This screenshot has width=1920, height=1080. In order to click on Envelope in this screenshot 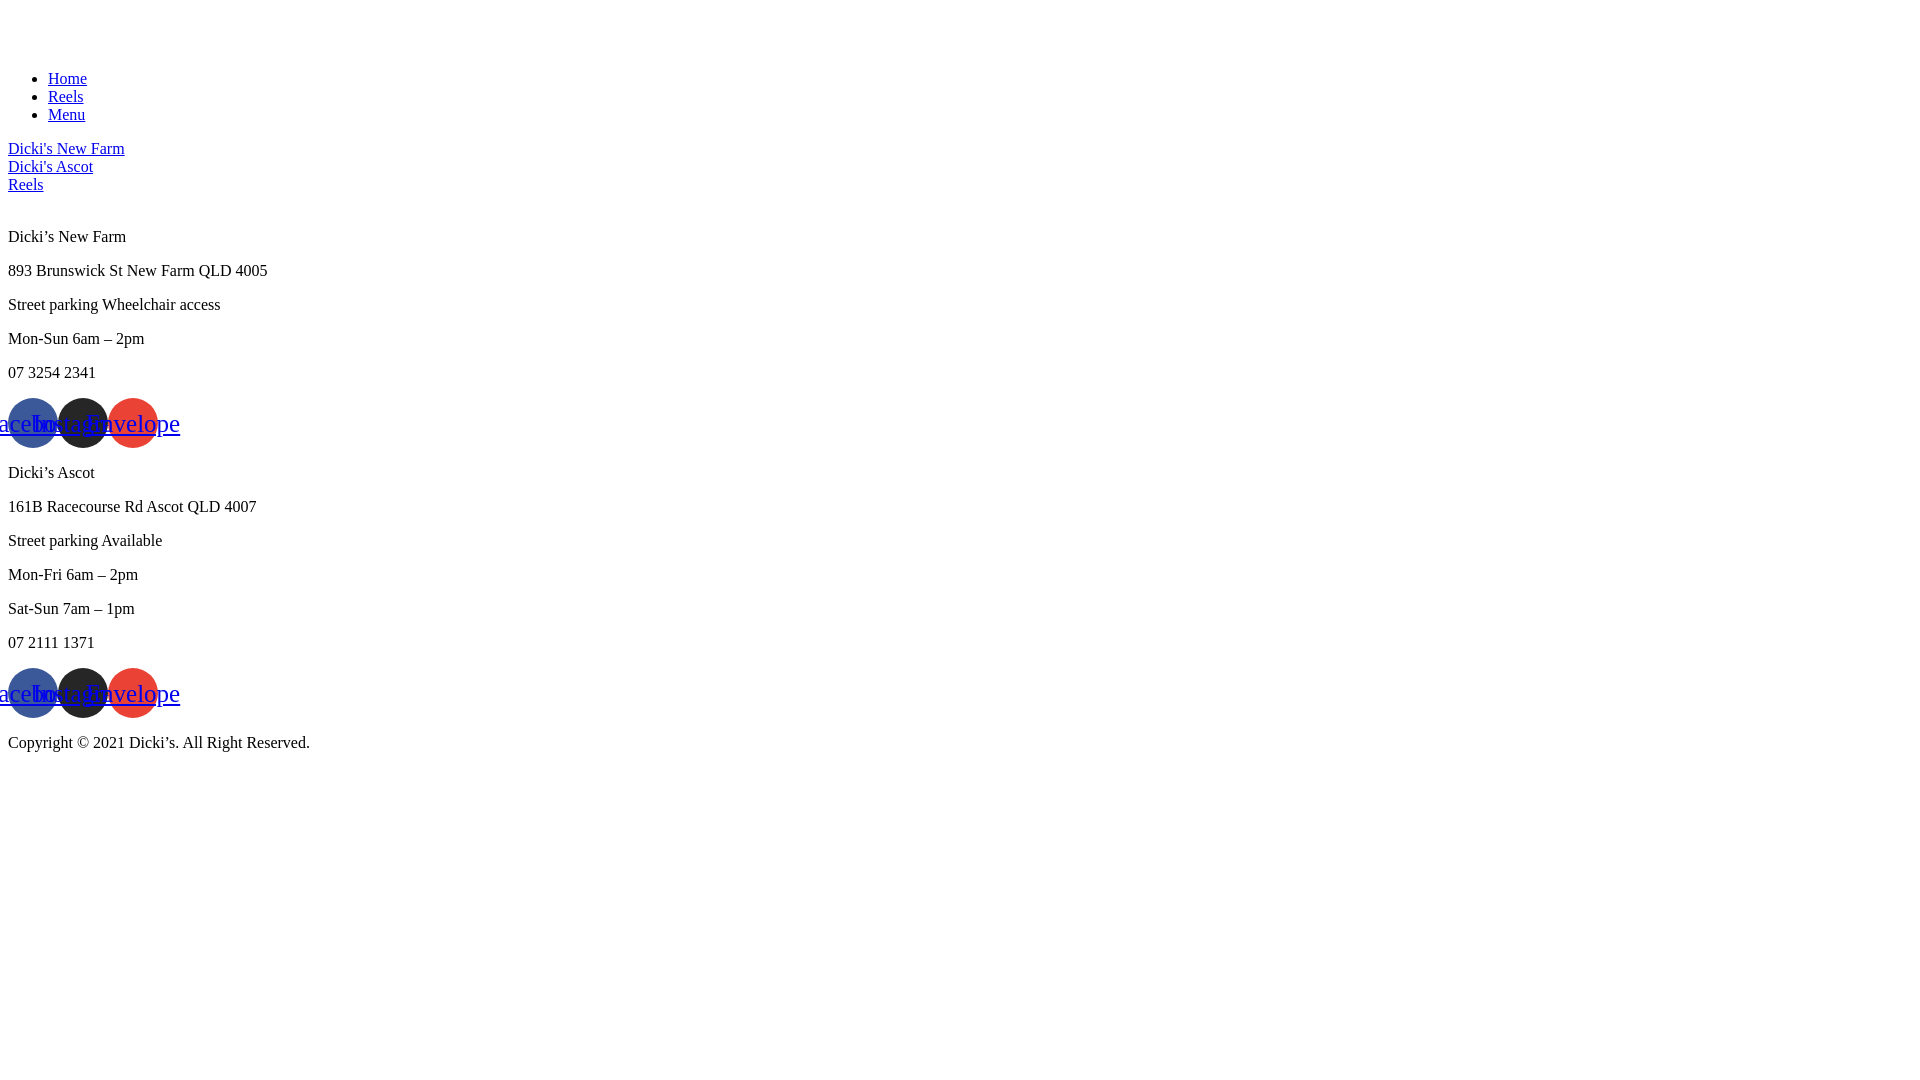, I will do `click(133, 693)`.